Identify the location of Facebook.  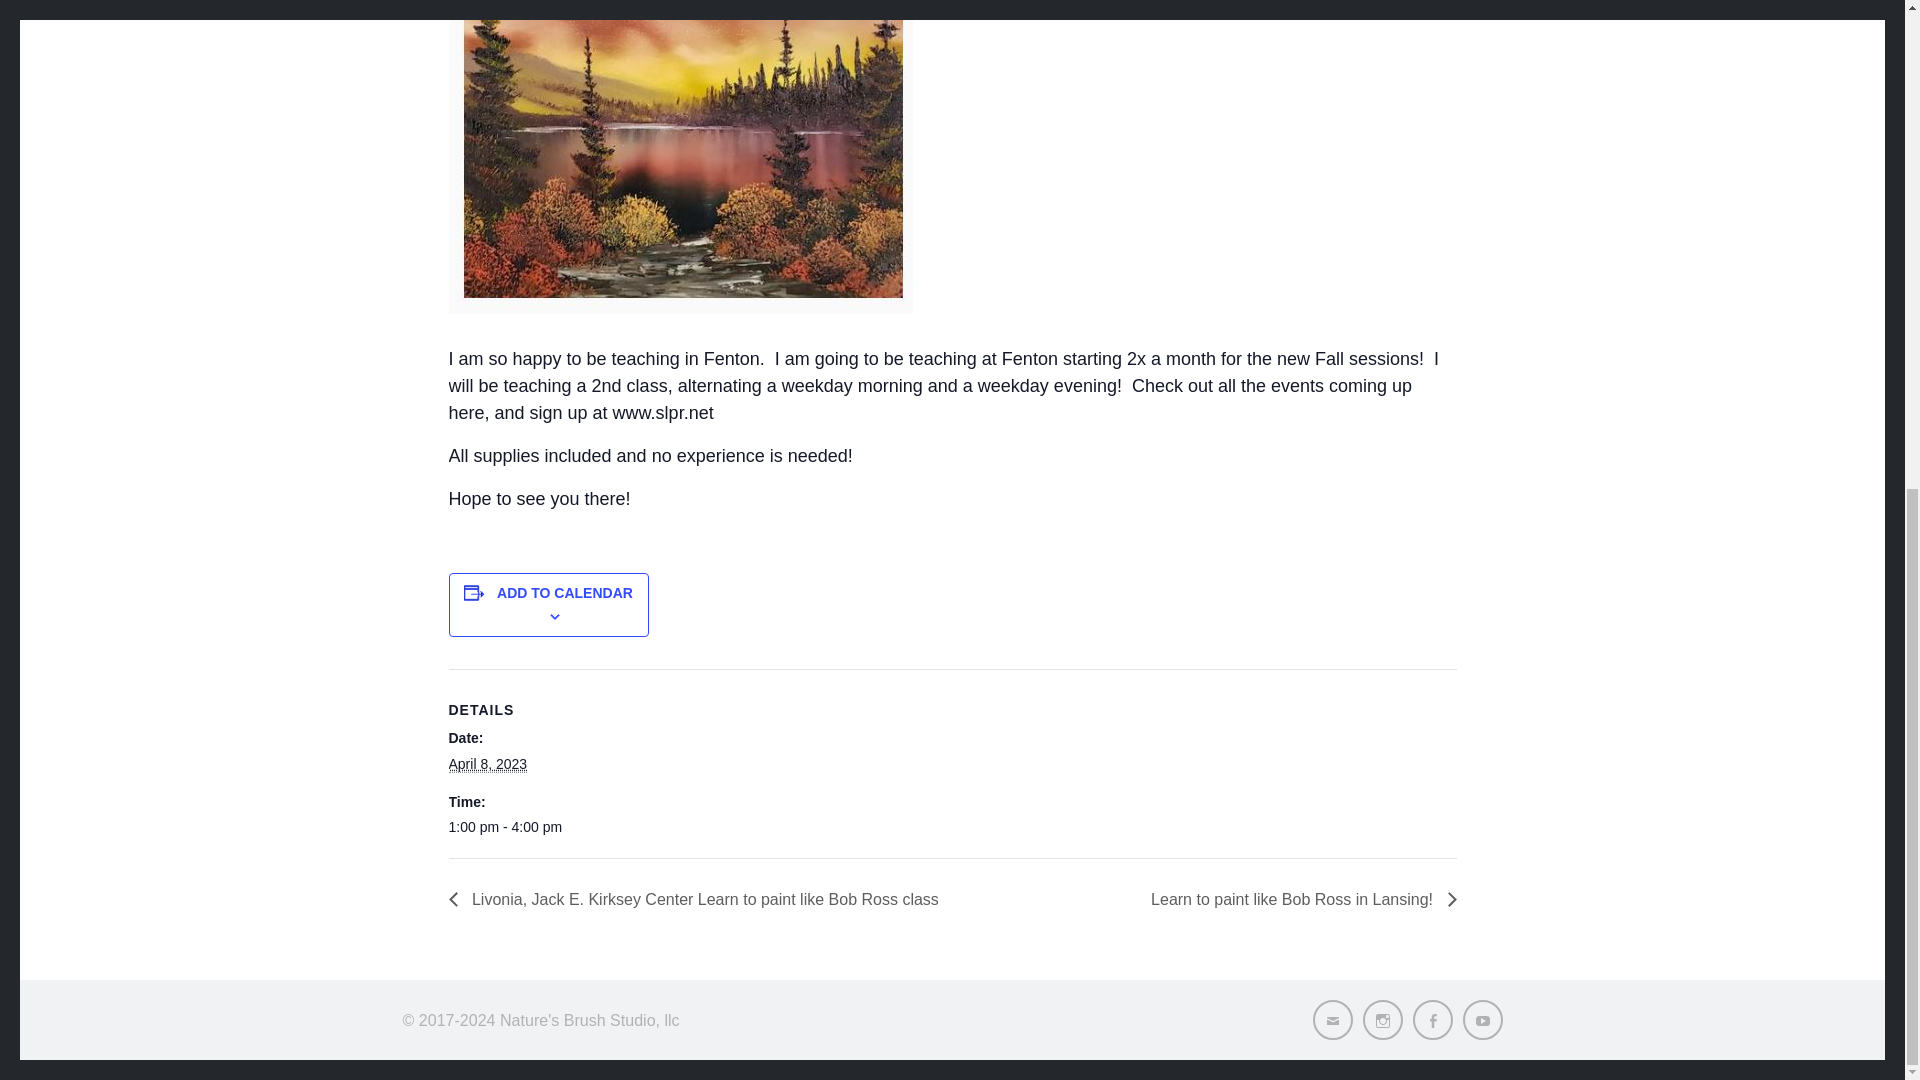
(1431, 1020).